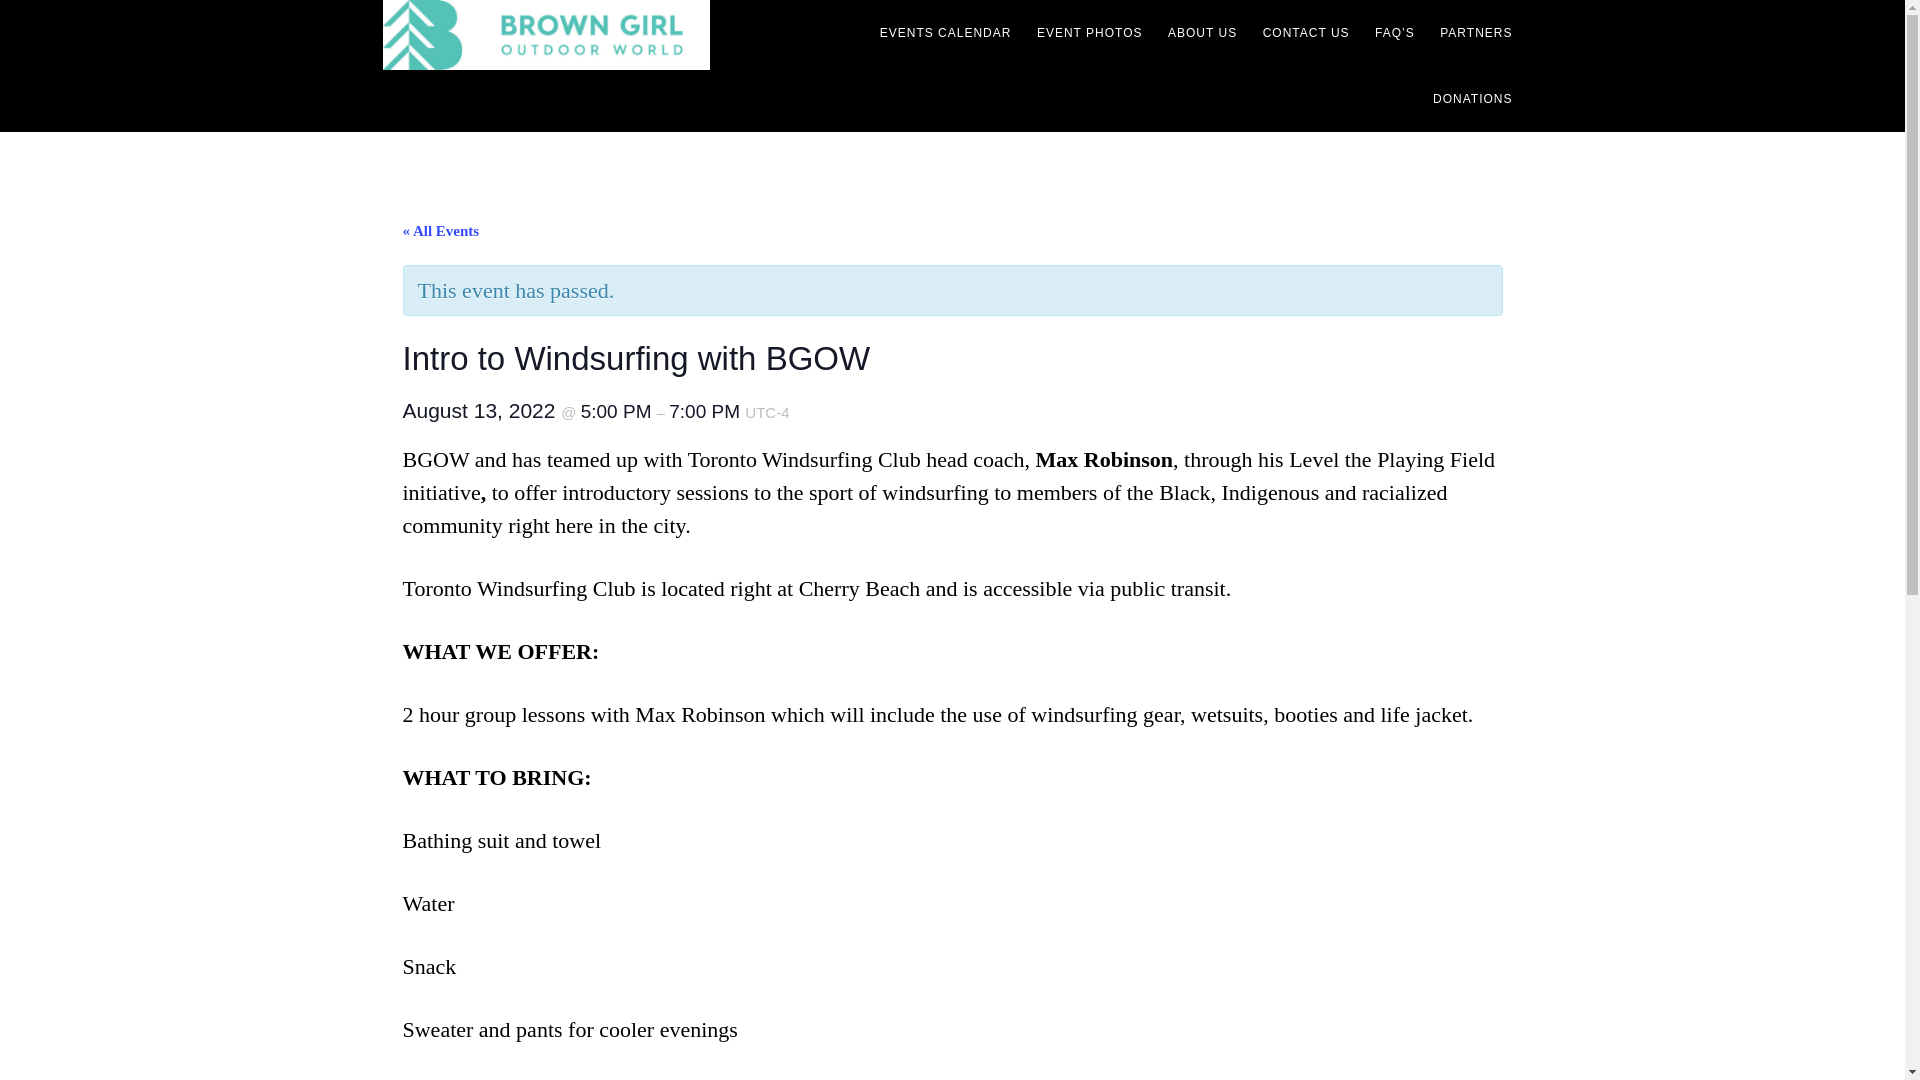  What do you see at coordinates (1306, 32) in the screenshot?
I see `CONTACT US` at bounding box center [1306, 32].